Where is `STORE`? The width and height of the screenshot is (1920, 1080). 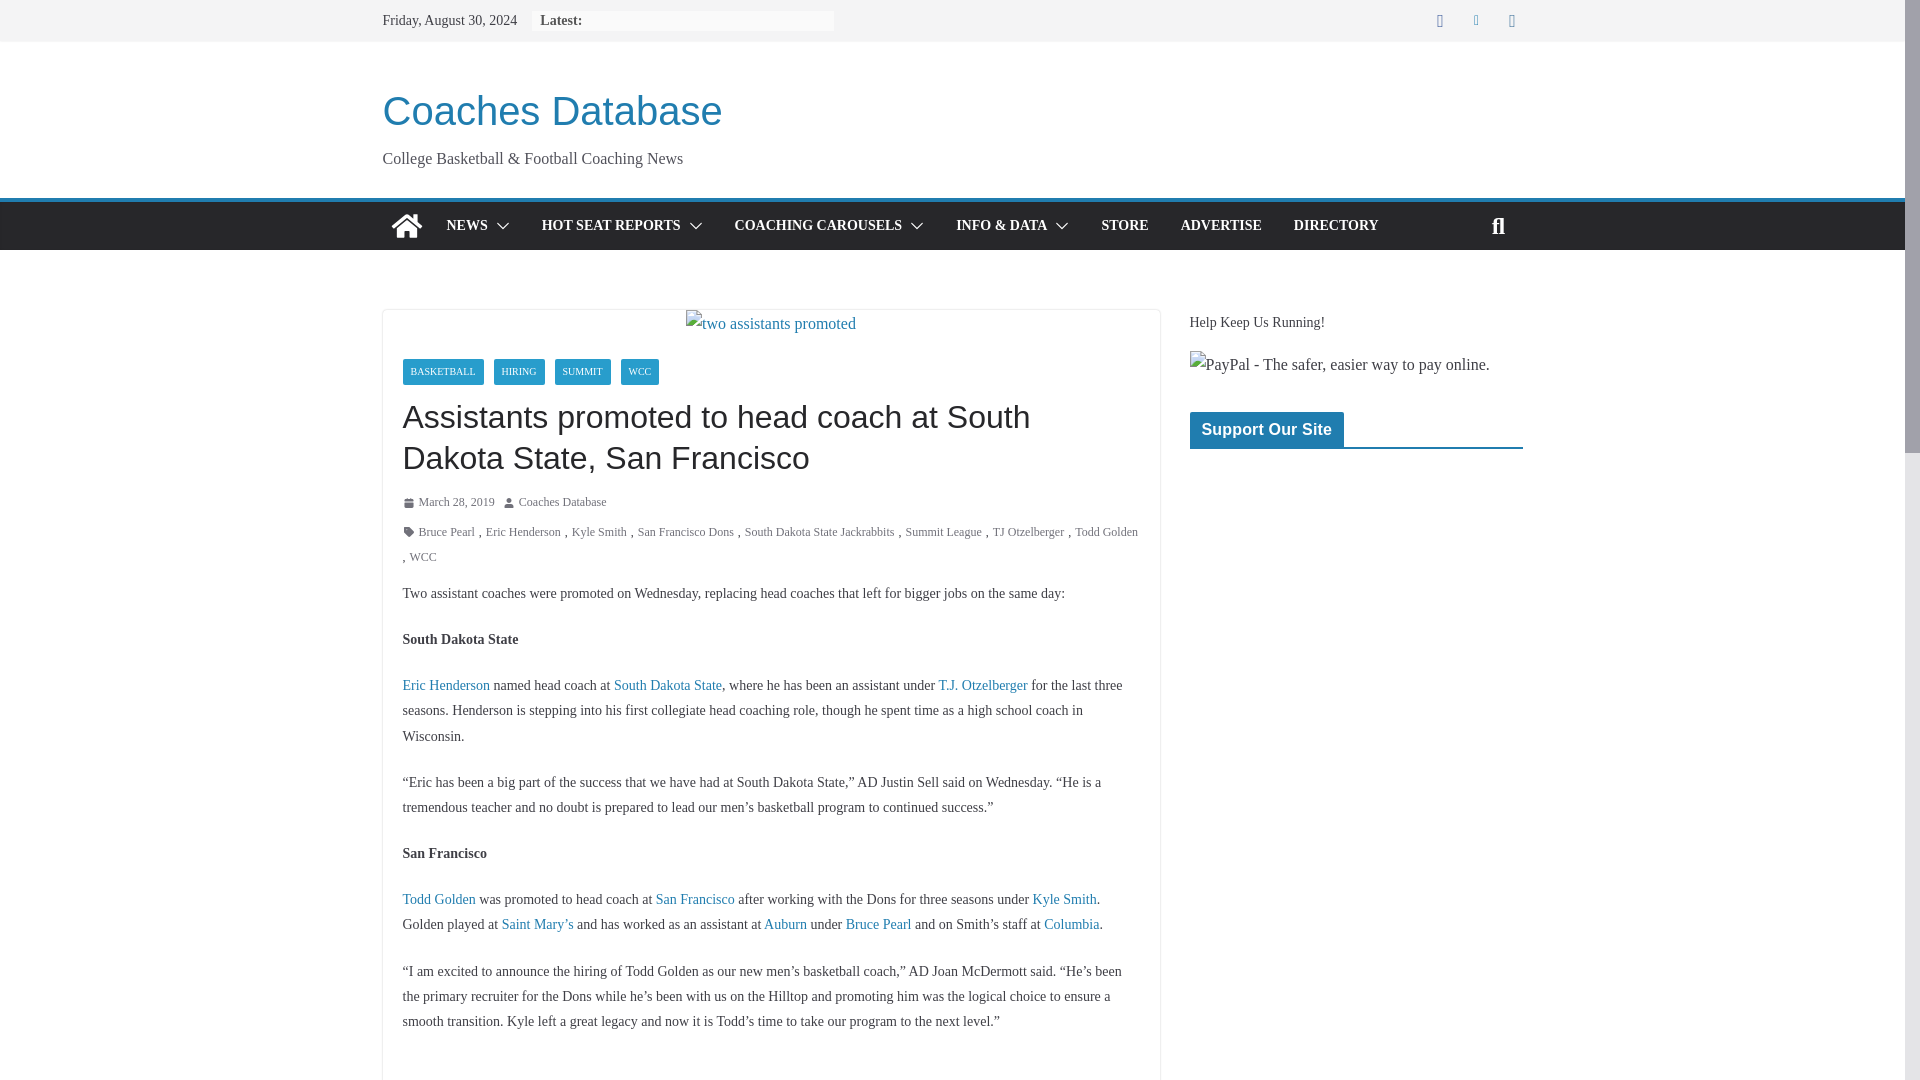
STORE is located at coordinates (1124, 225).